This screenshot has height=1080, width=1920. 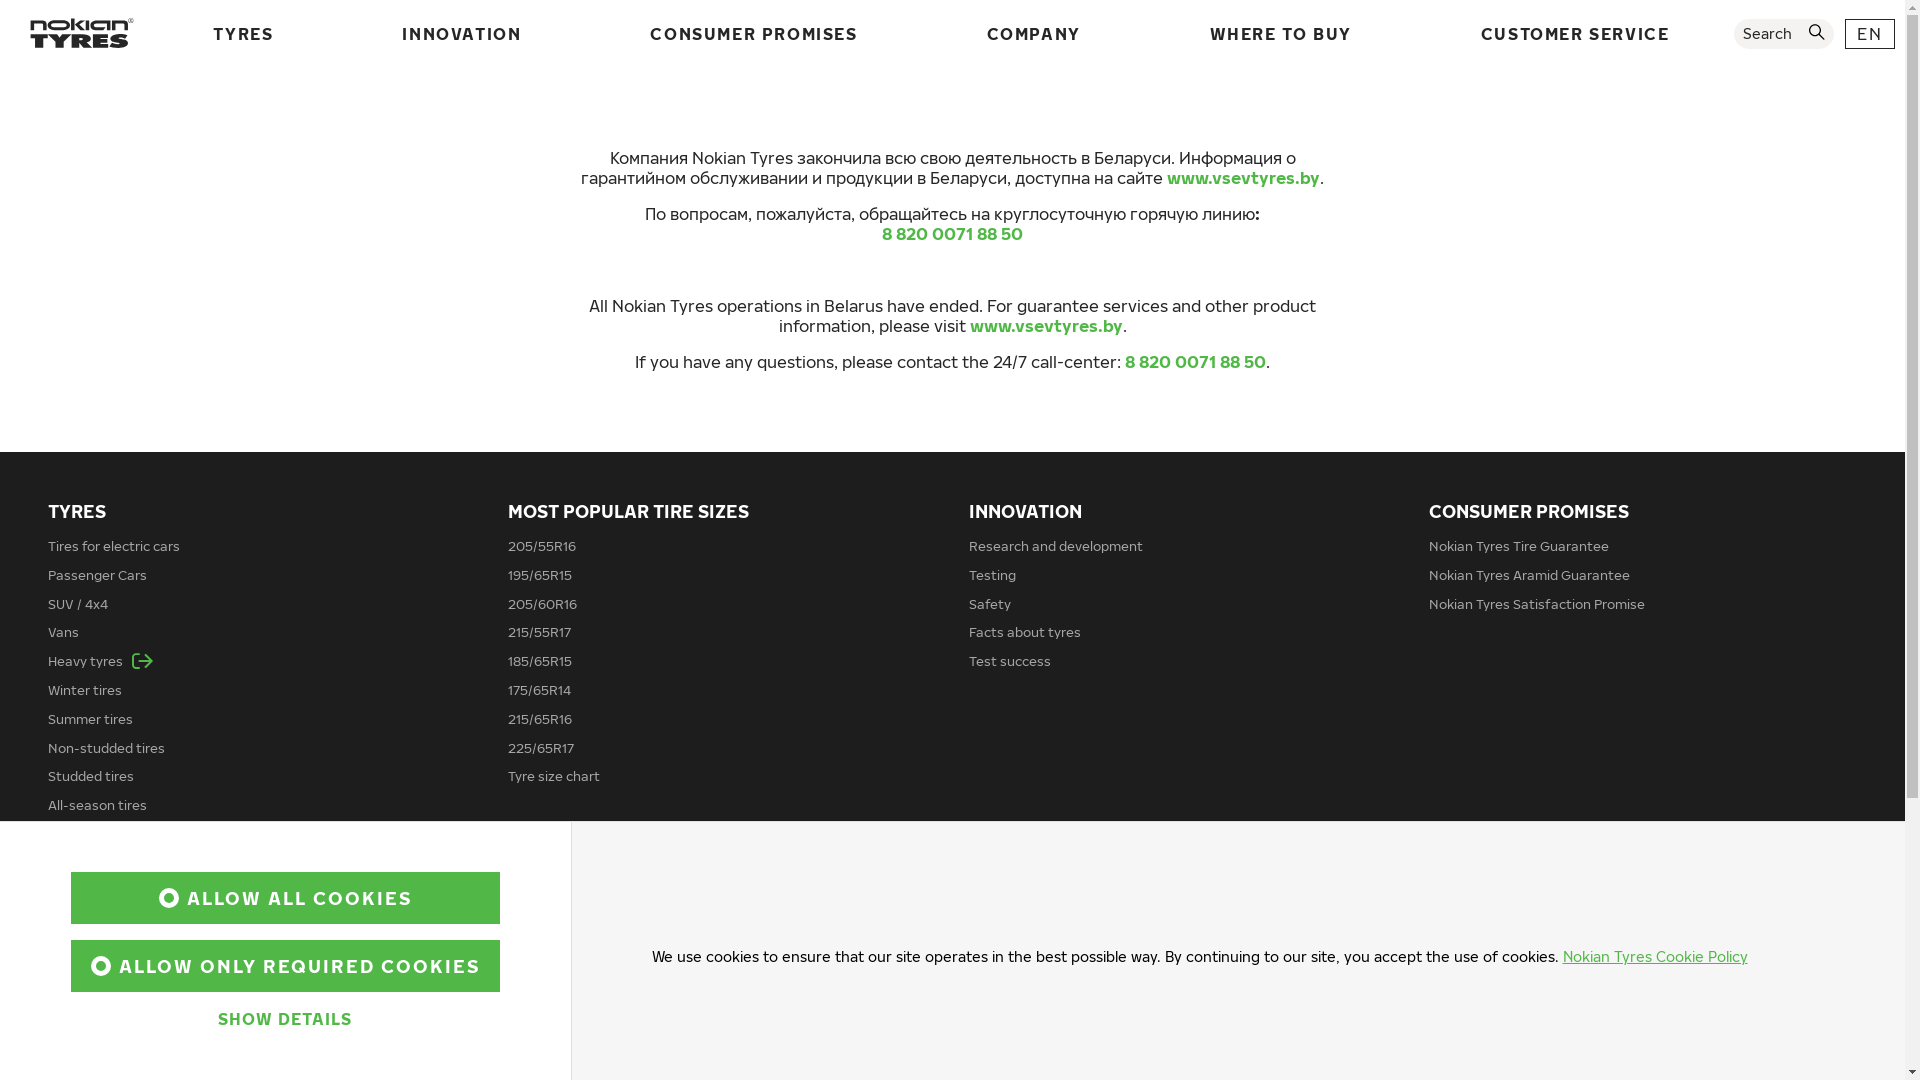 What do you see at coordinates (1784, 34) in the screenshot?
I see `Search` at bounding box center [1784, 34].